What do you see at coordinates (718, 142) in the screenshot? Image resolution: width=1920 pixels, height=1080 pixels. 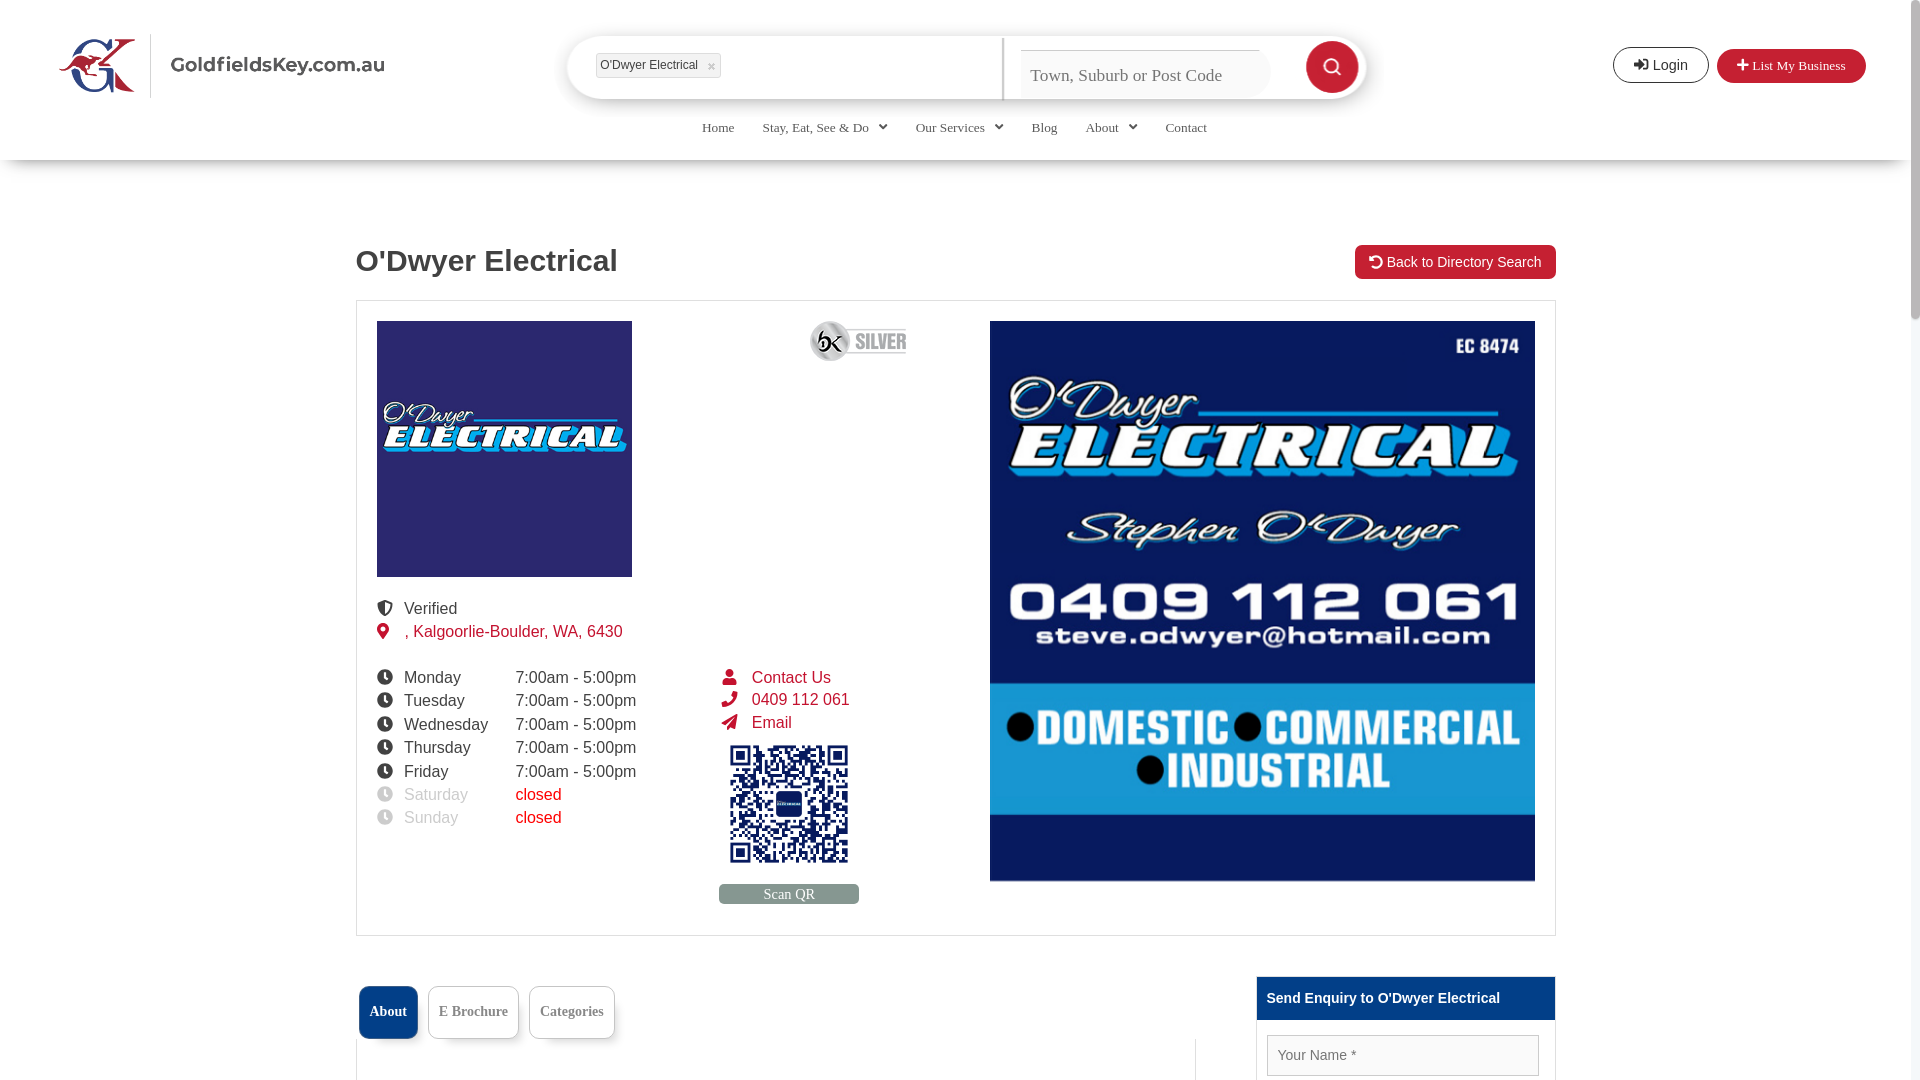 I see `Home` at bounding box center [718, 142].